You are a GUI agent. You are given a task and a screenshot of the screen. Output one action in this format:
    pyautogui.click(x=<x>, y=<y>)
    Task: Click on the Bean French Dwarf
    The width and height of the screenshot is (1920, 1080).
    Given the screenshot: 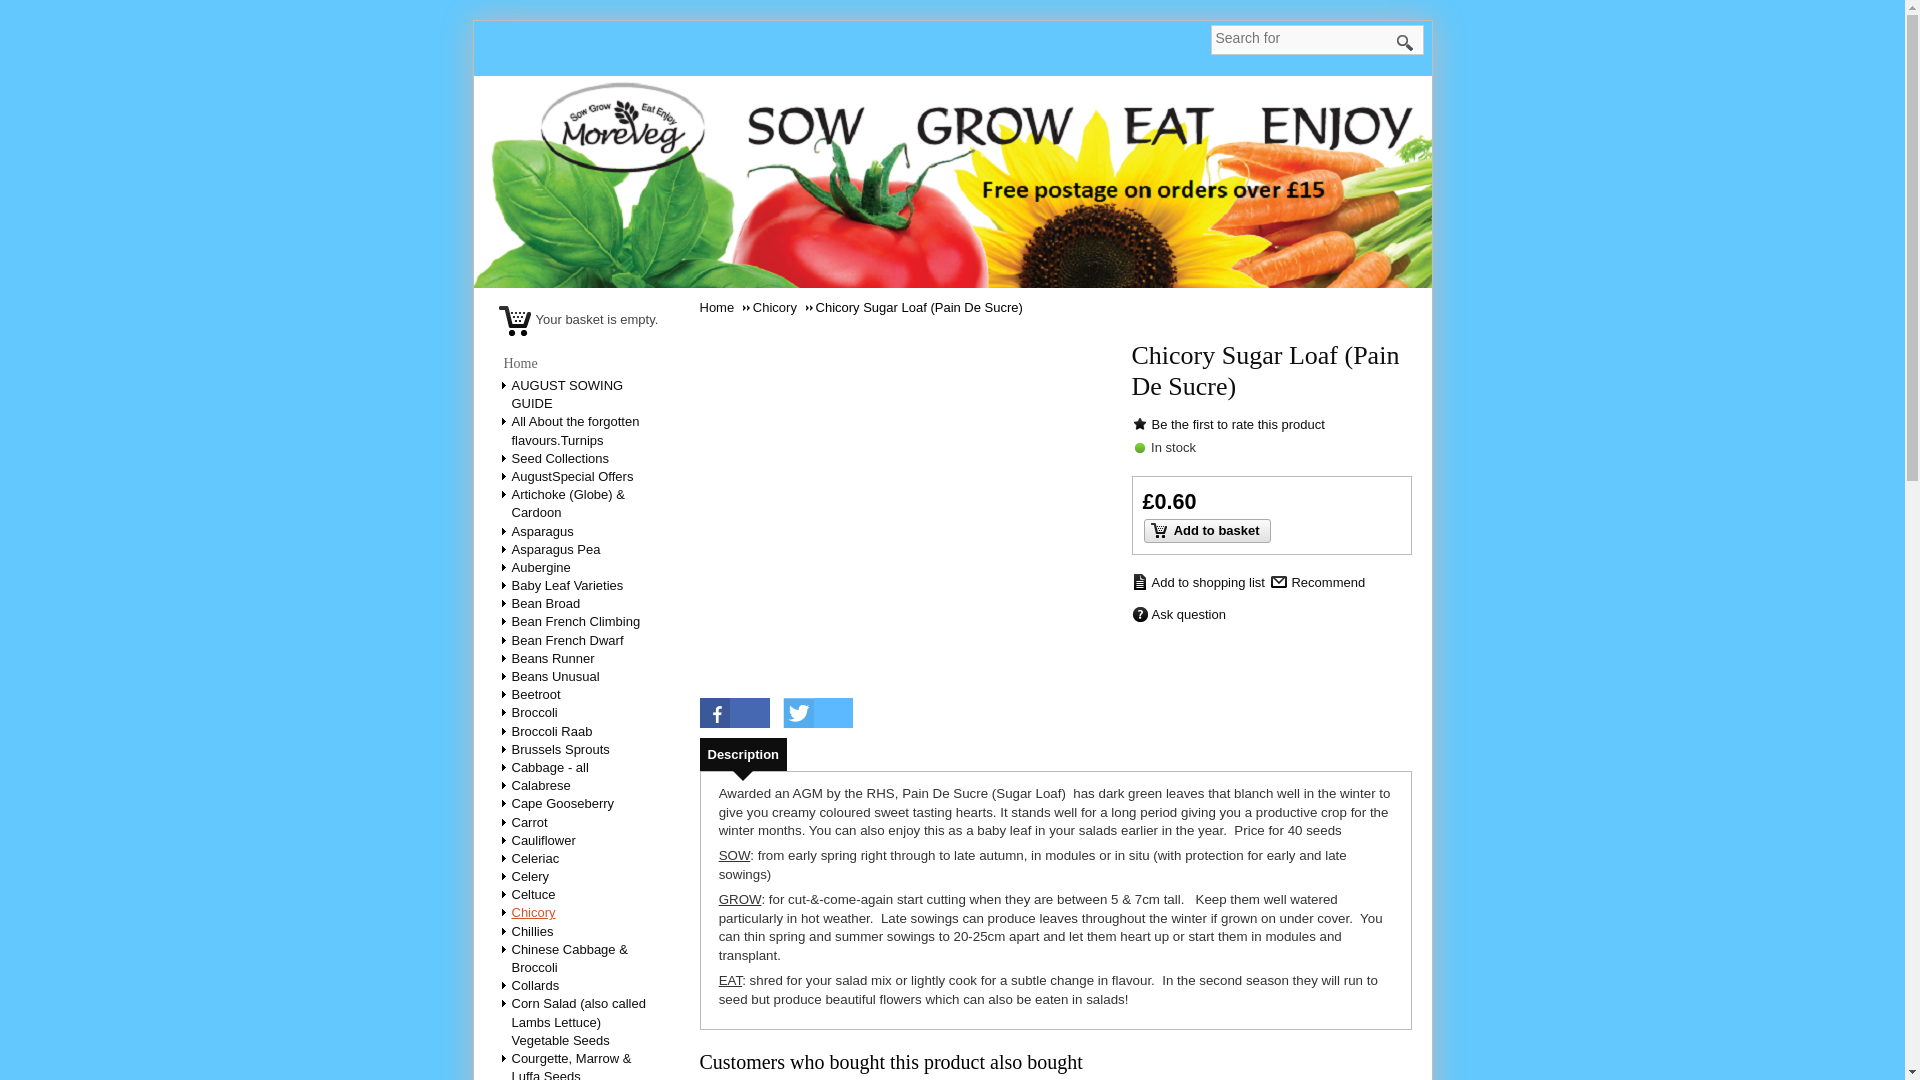 What is the action you would take?
    pyautogui.click(x=568, y=640)
    